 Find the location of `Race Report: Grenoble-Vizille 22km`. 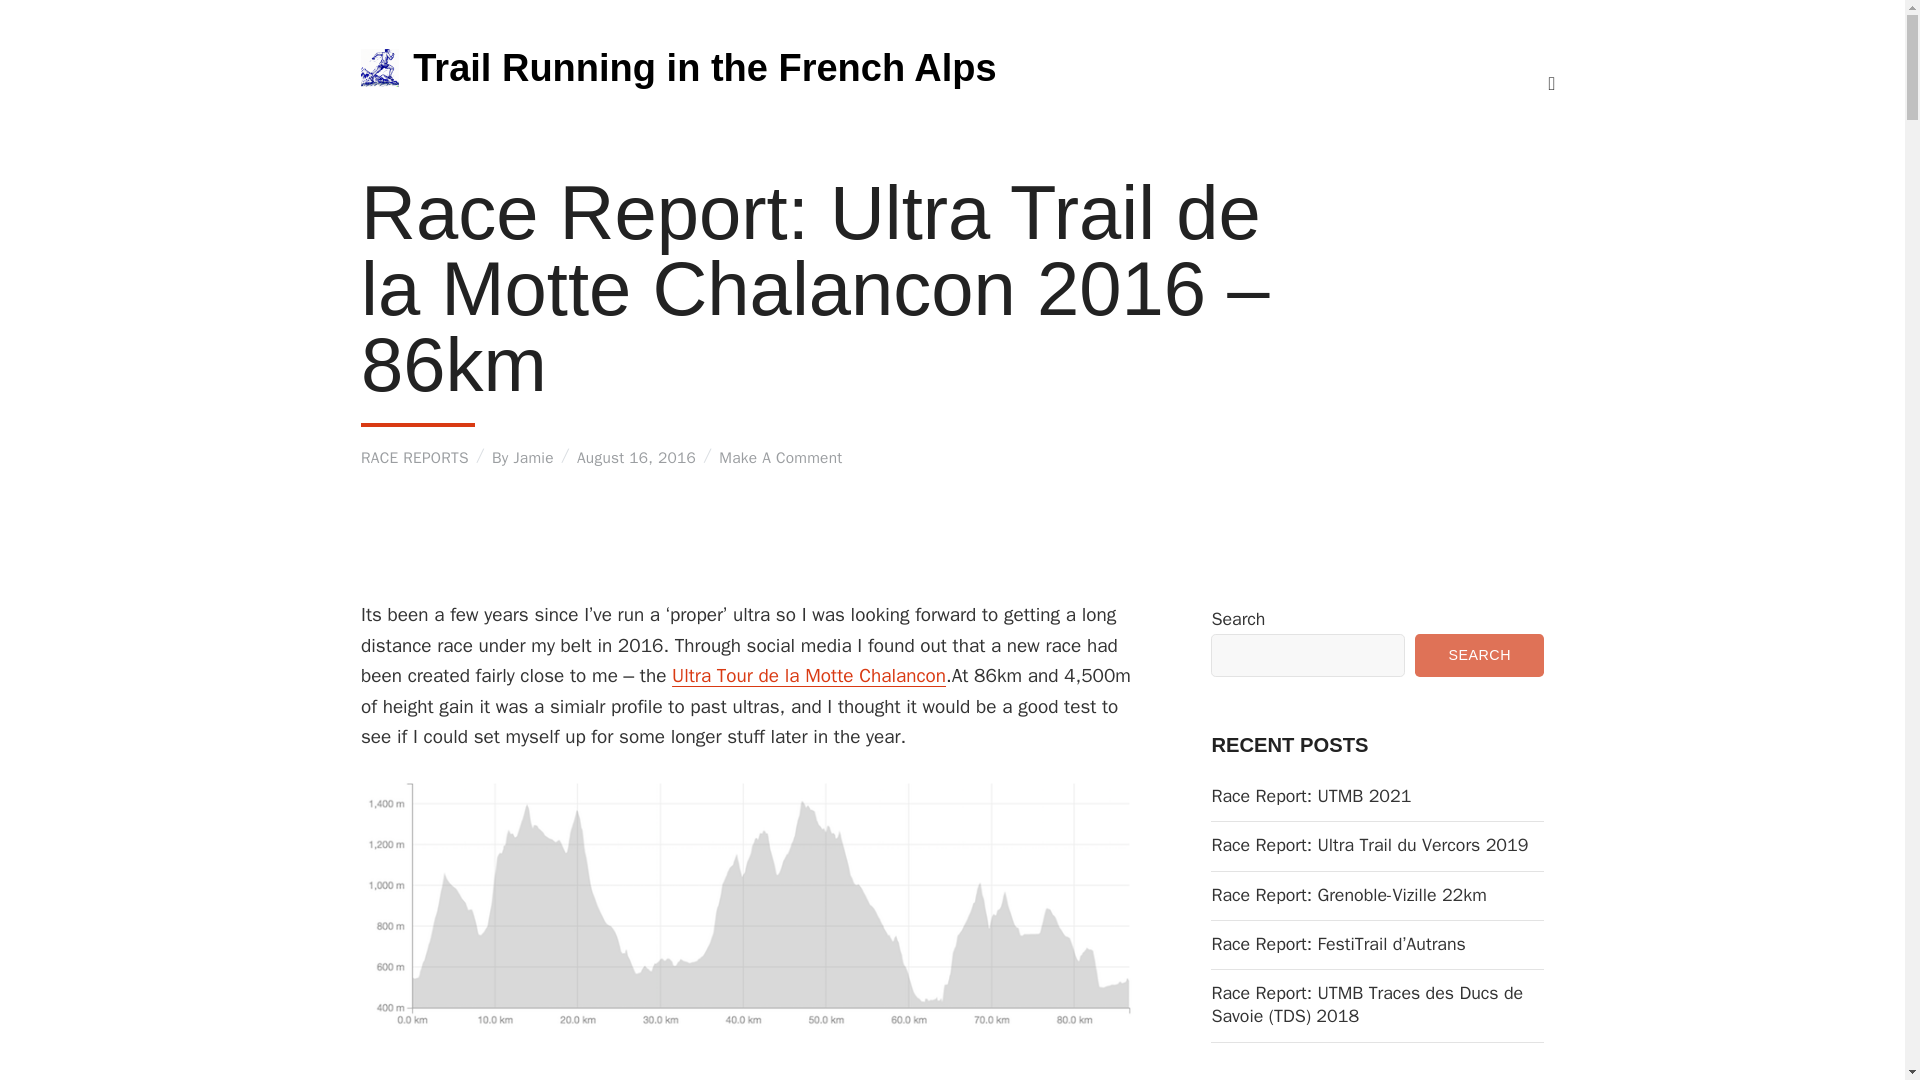

Race Report: Grenoble-Vizille 22km is located at coordinates (1377, 896).